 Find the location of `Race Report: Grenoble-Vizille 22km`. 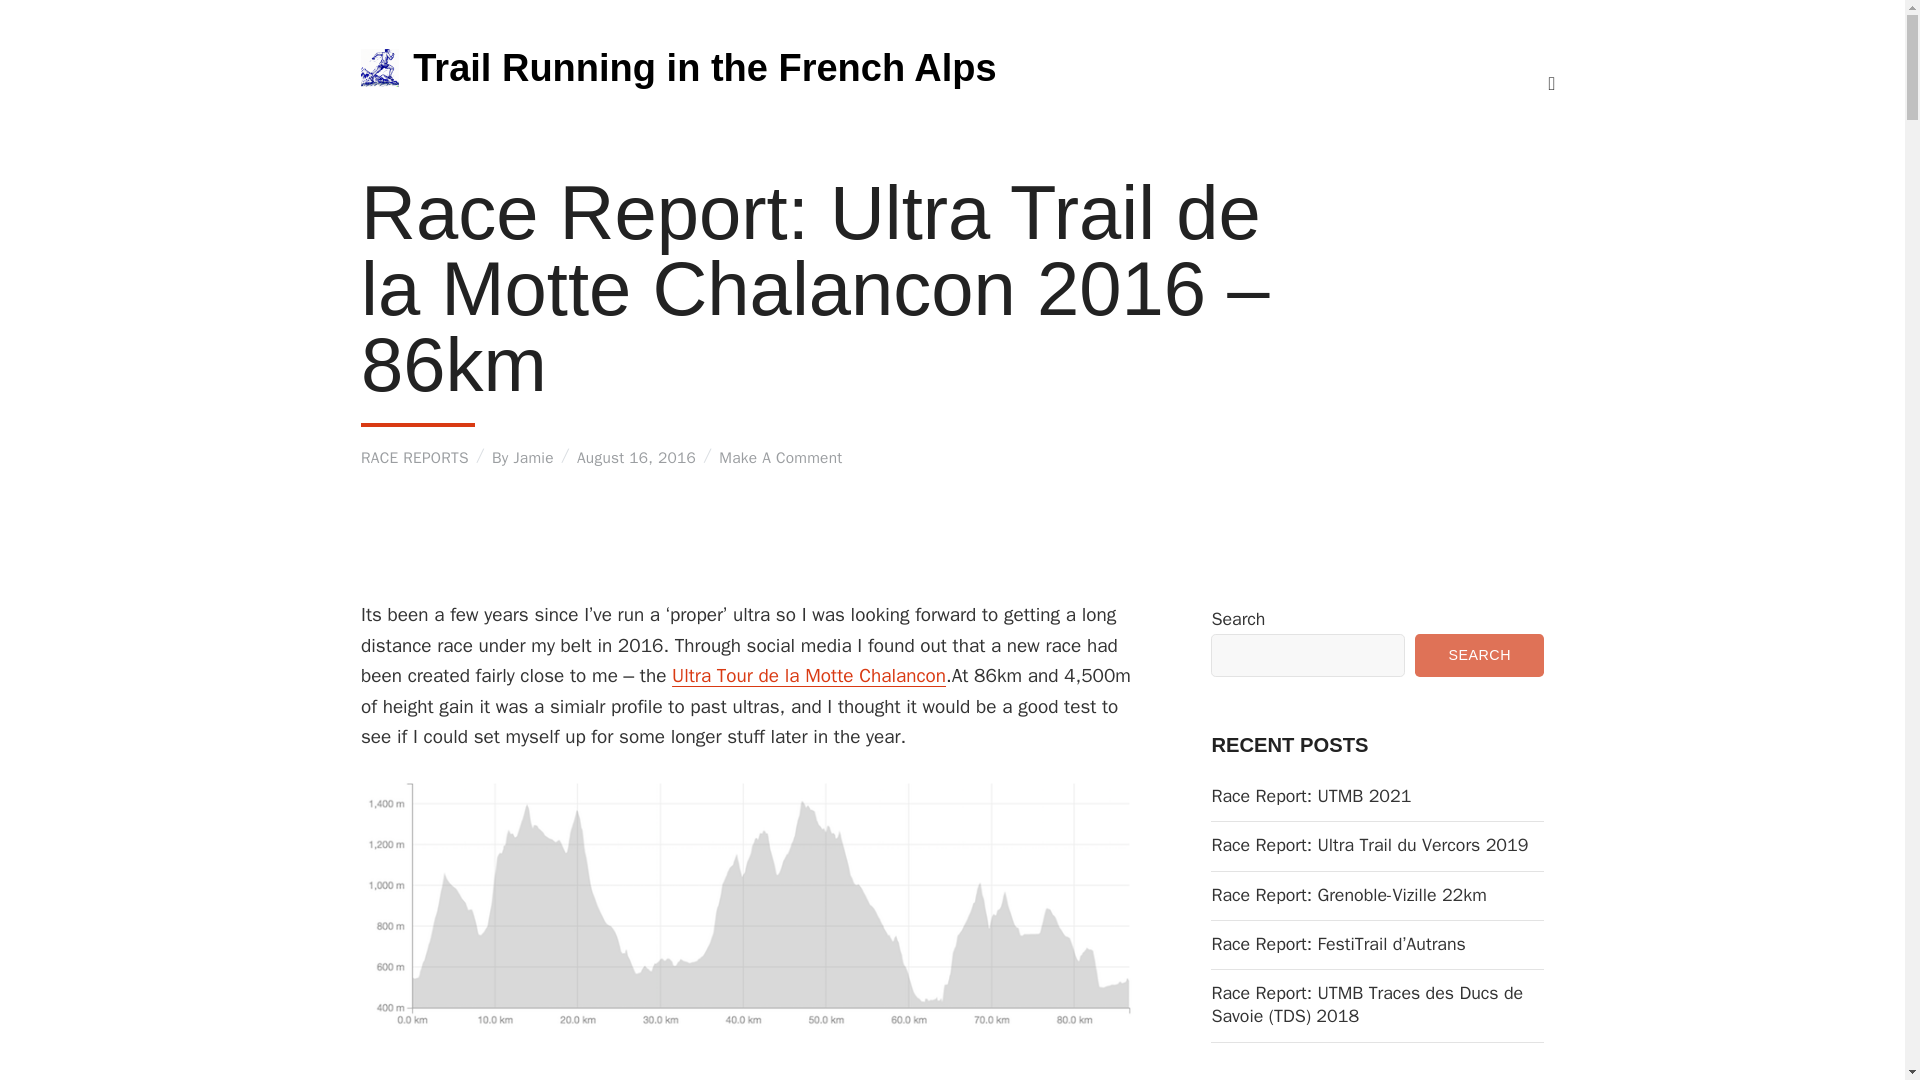

Race Report: Grenoble-Vizille 22km is located at coordinates (1377, 896).